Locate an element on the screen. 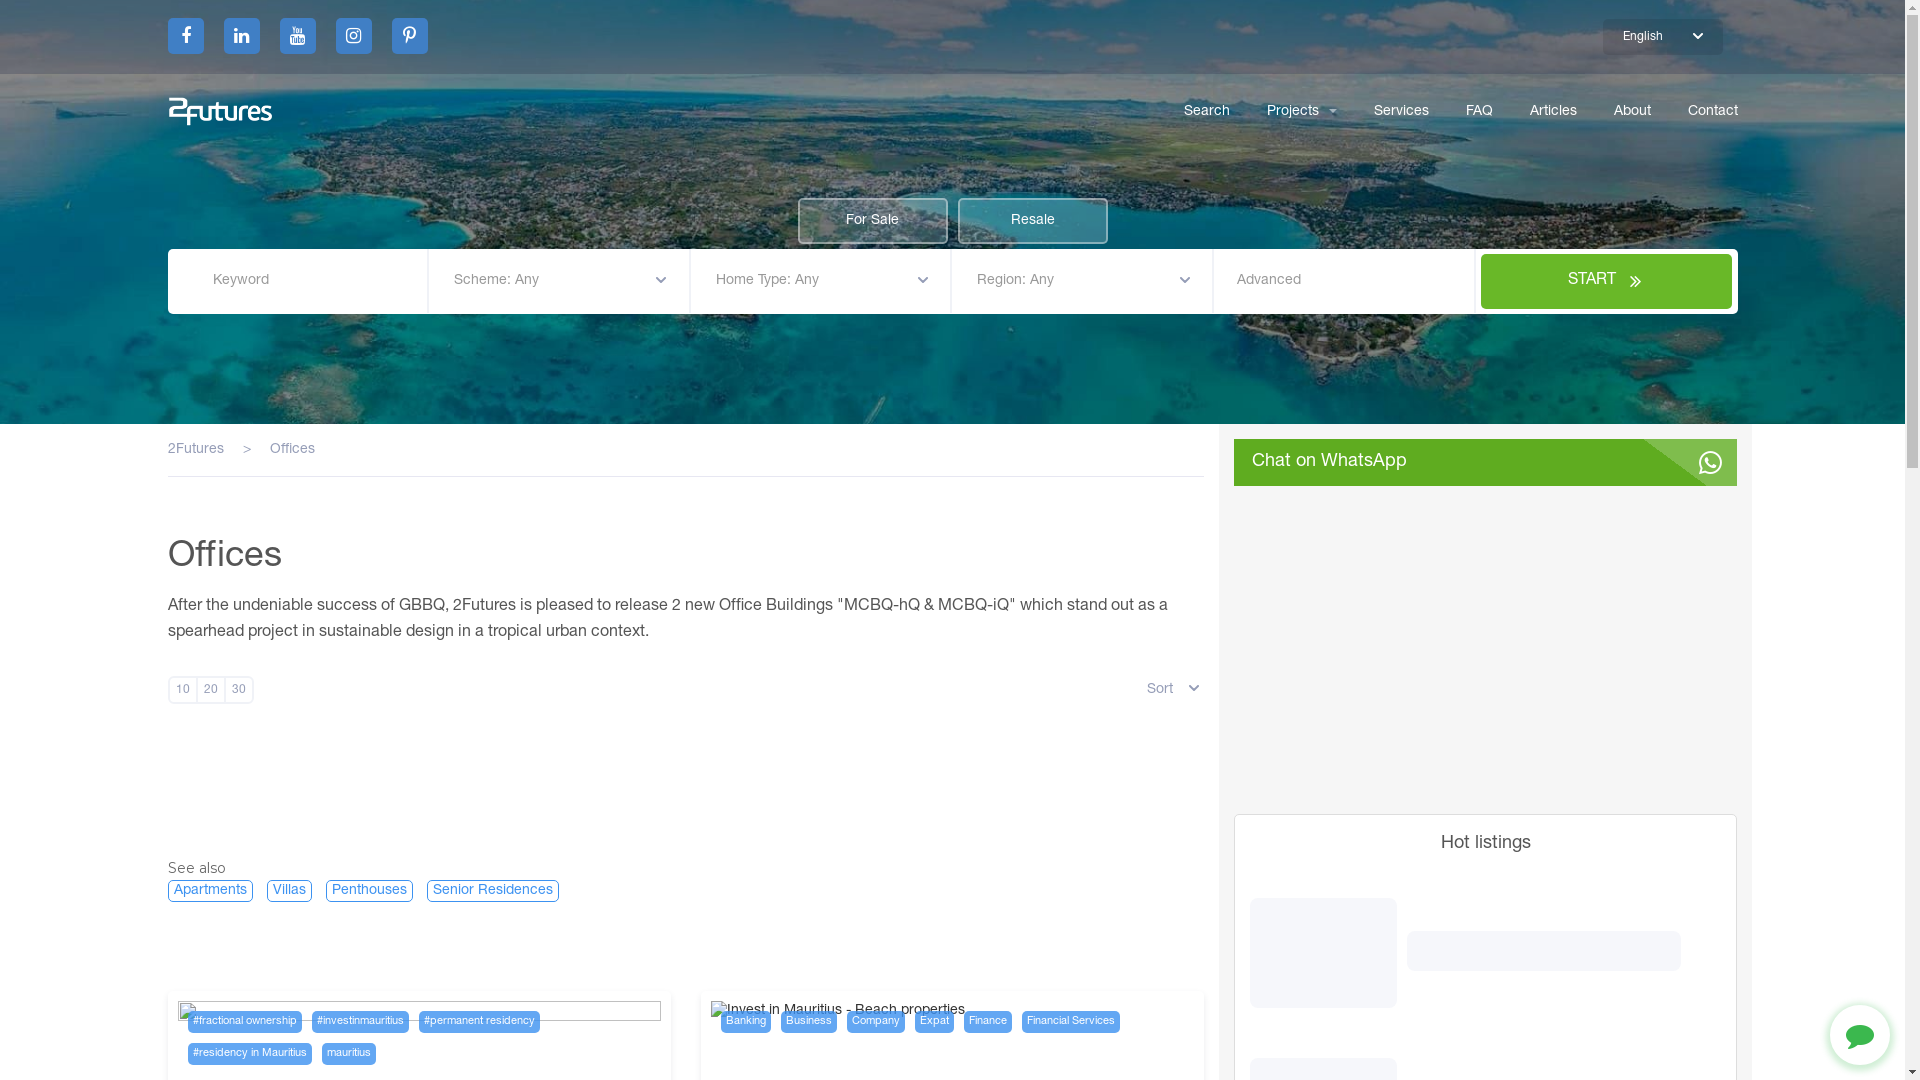 This screenshot has height=1080, width=1920. Financial Services is located at coordinates (1071, 1022).